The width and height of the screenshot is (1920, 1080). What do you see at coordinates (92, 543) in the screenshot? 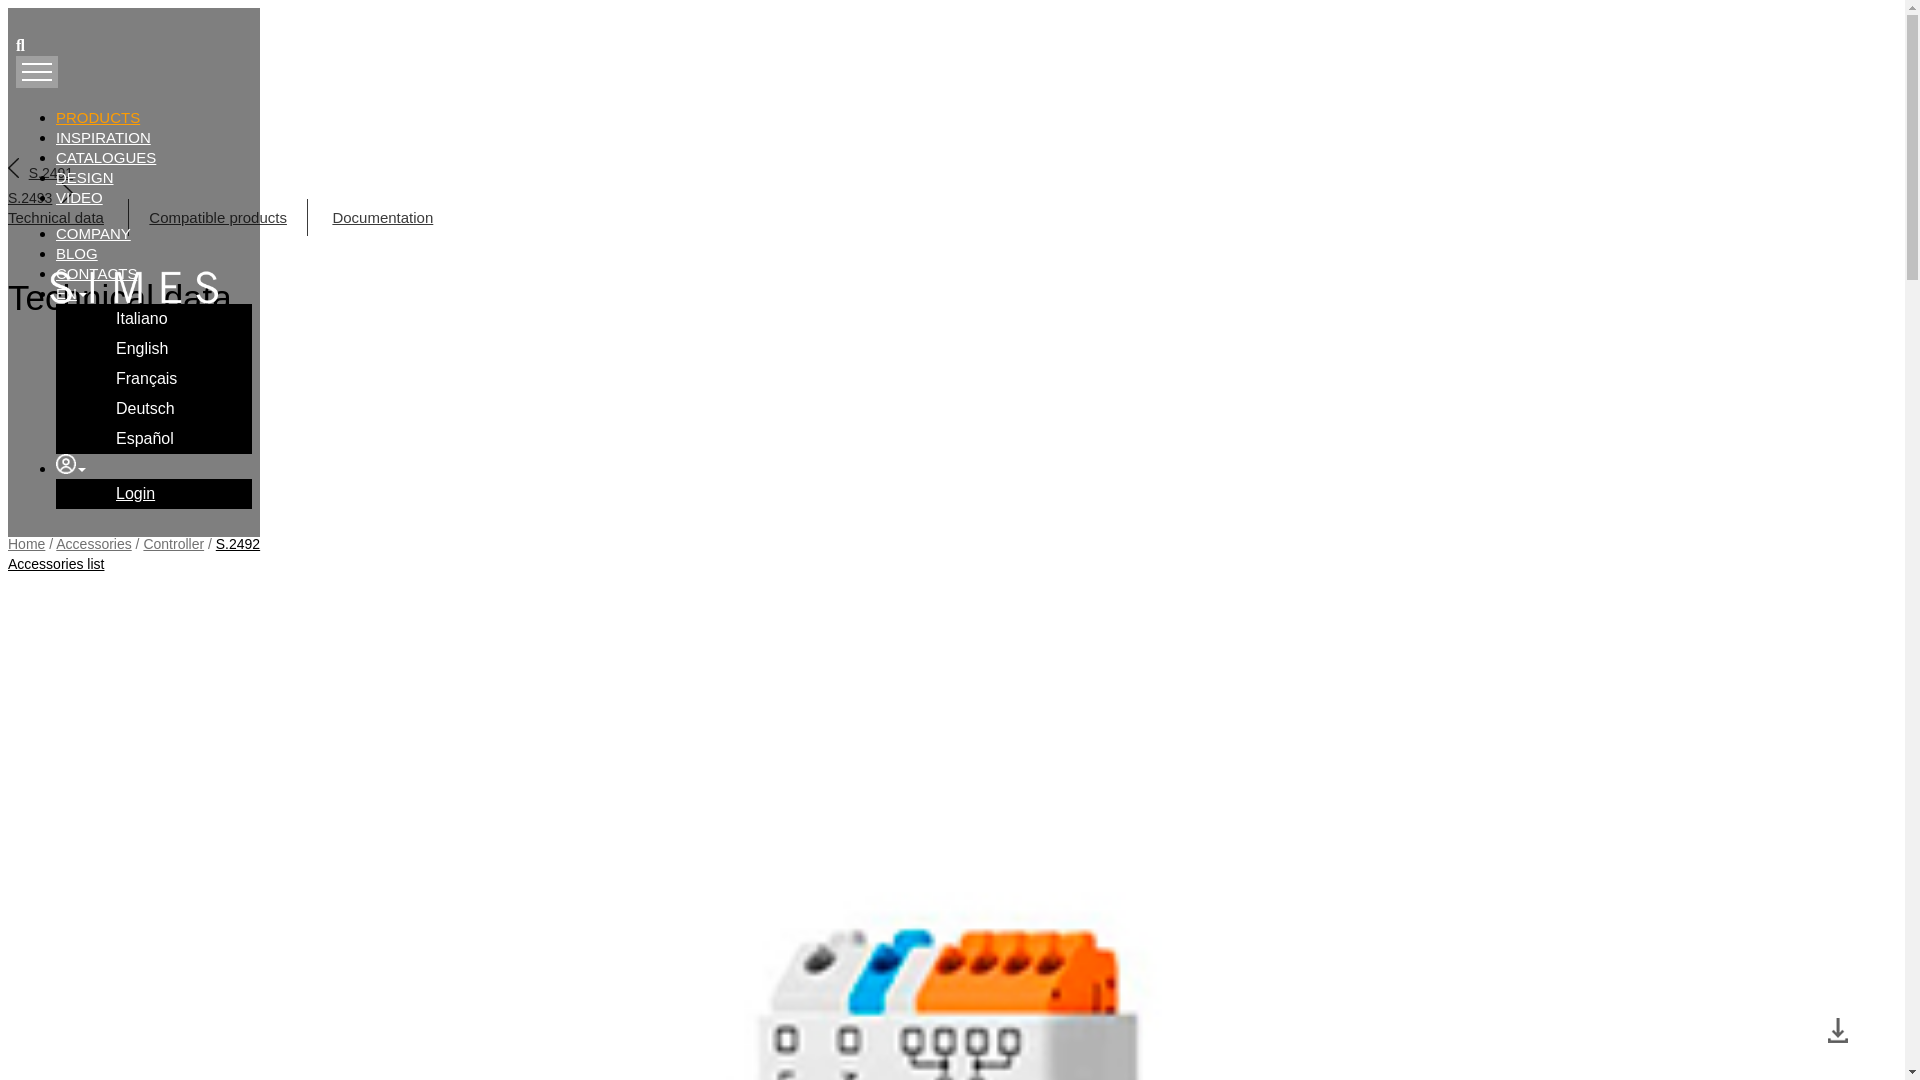
I see `Accessories` at bounding box center [92, 543].